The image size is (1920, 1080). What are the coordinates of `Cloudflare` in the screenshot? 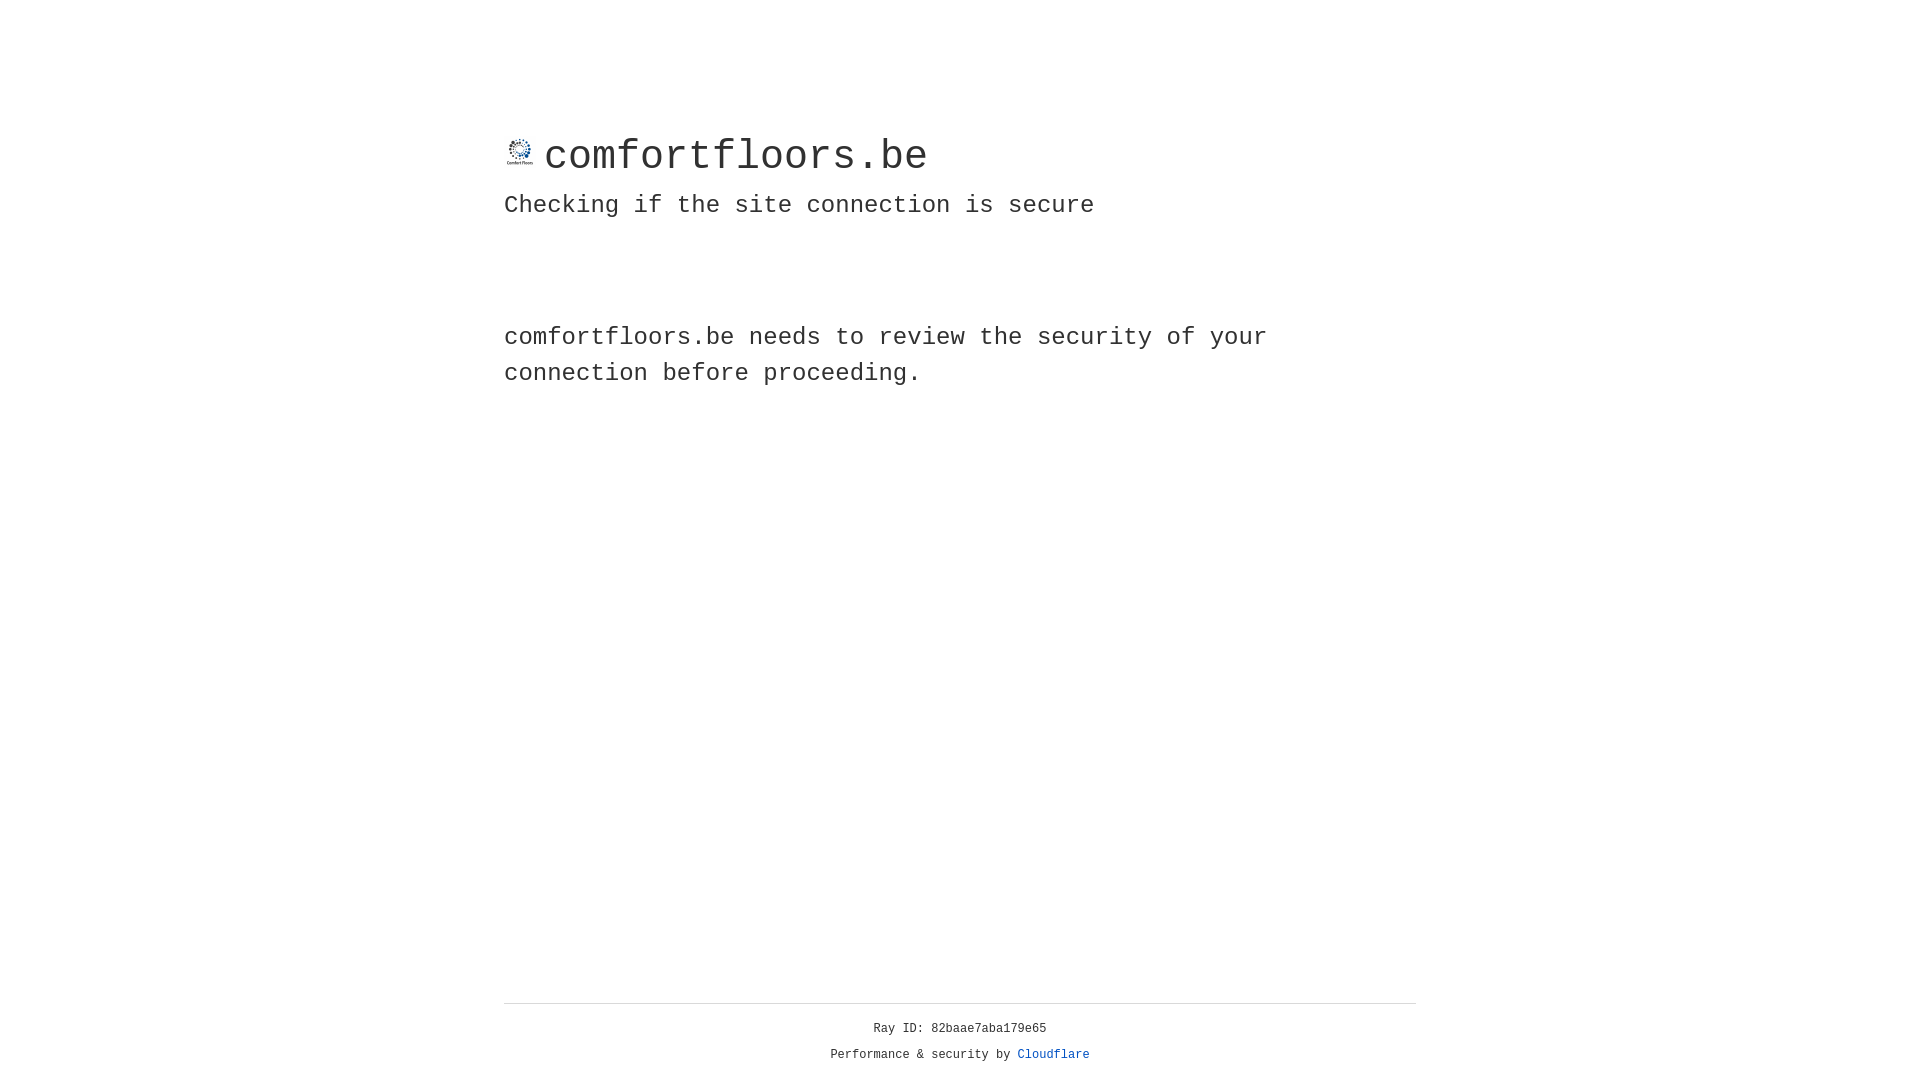 It's located at (1054, 1055).